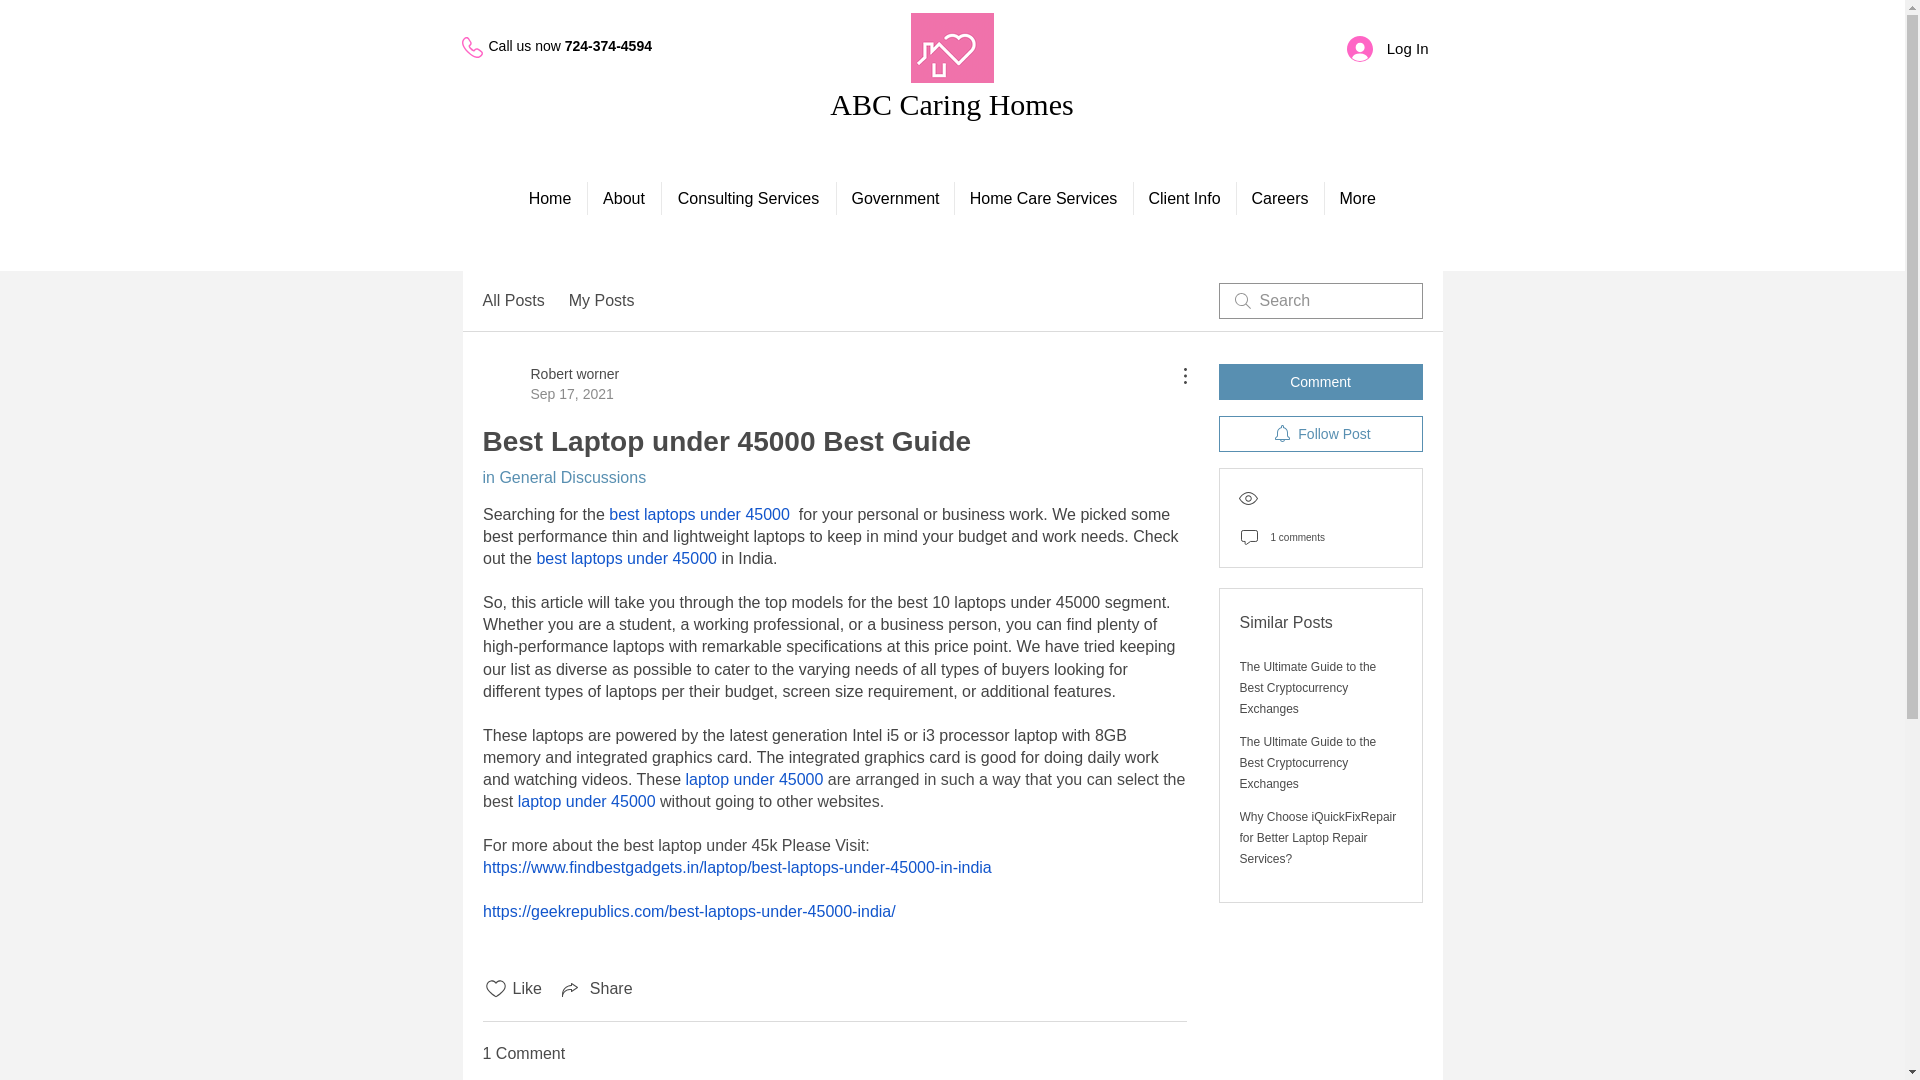  I want to click on Consulting Services, so click(512, 301).